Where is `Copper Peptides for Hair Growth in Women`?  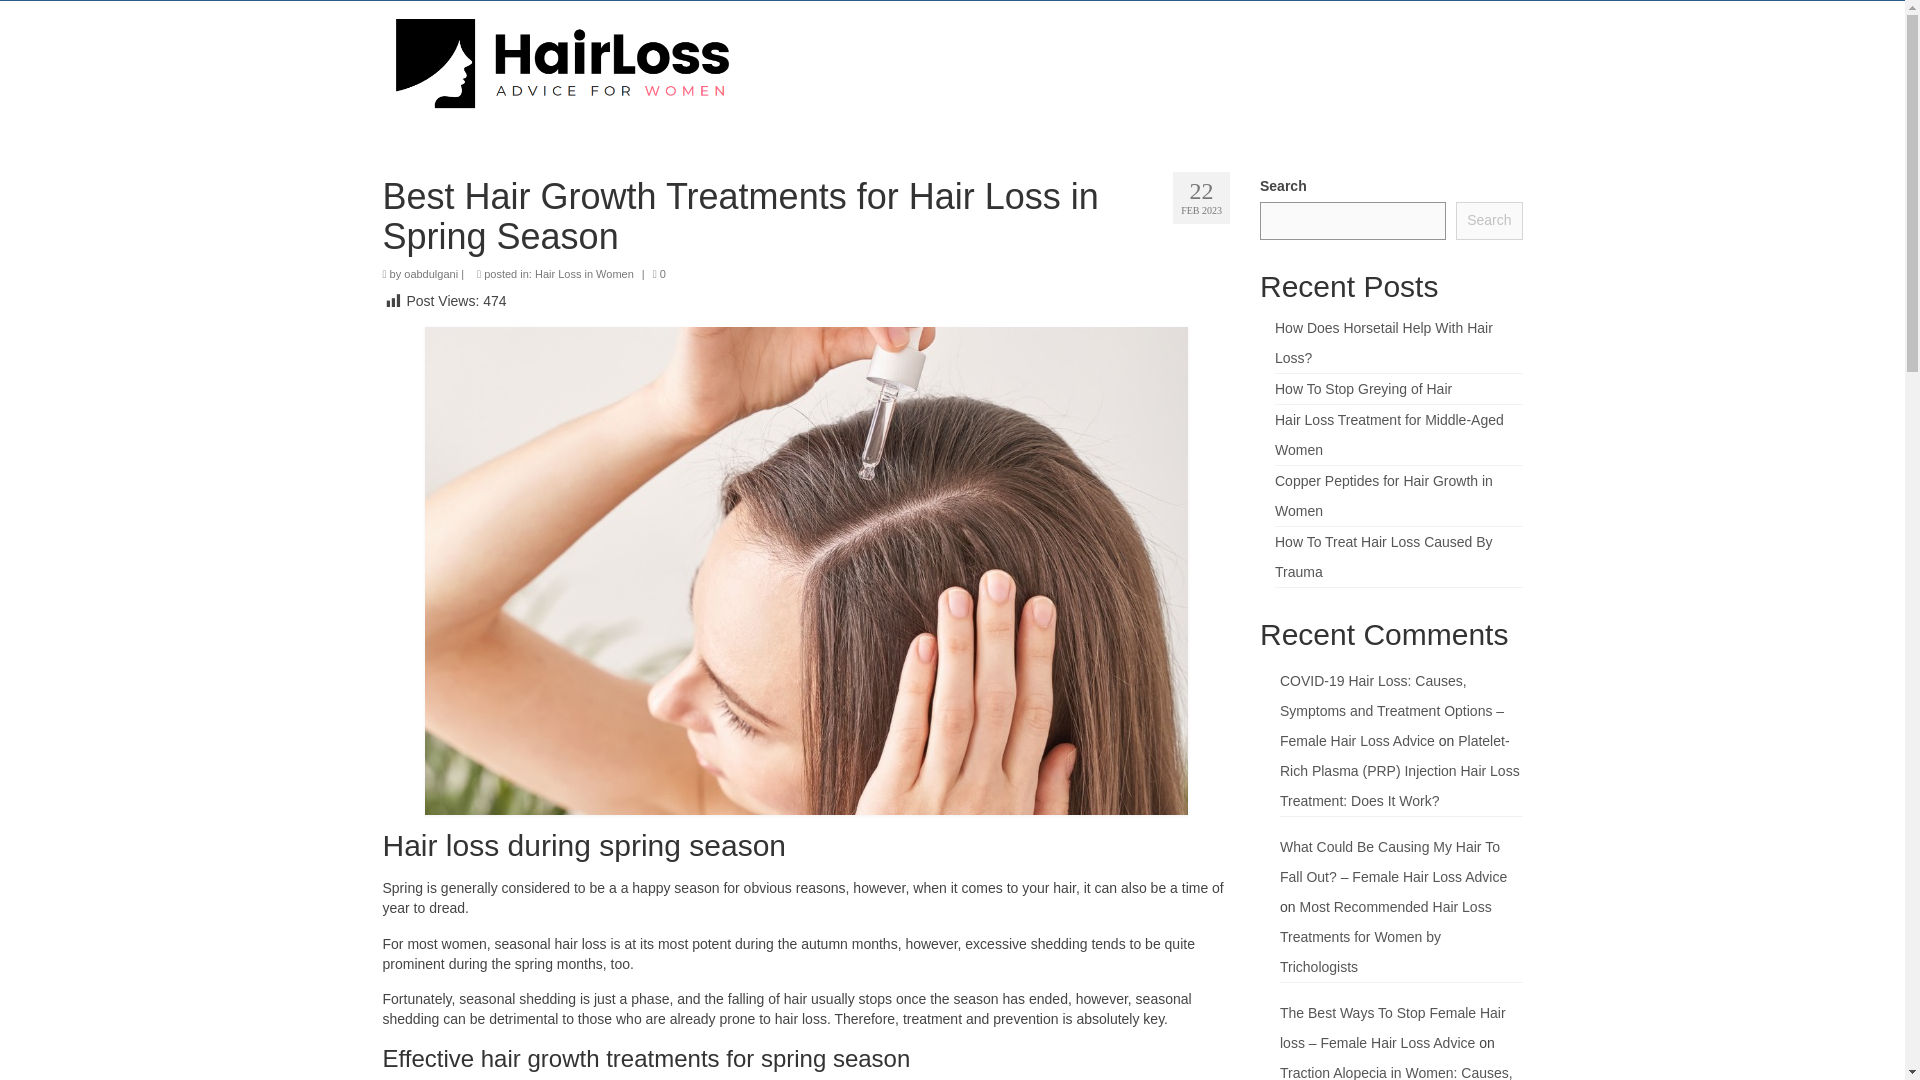
Copper Peptides for Hair Growth in Women is located at coordinates (1384, 496).